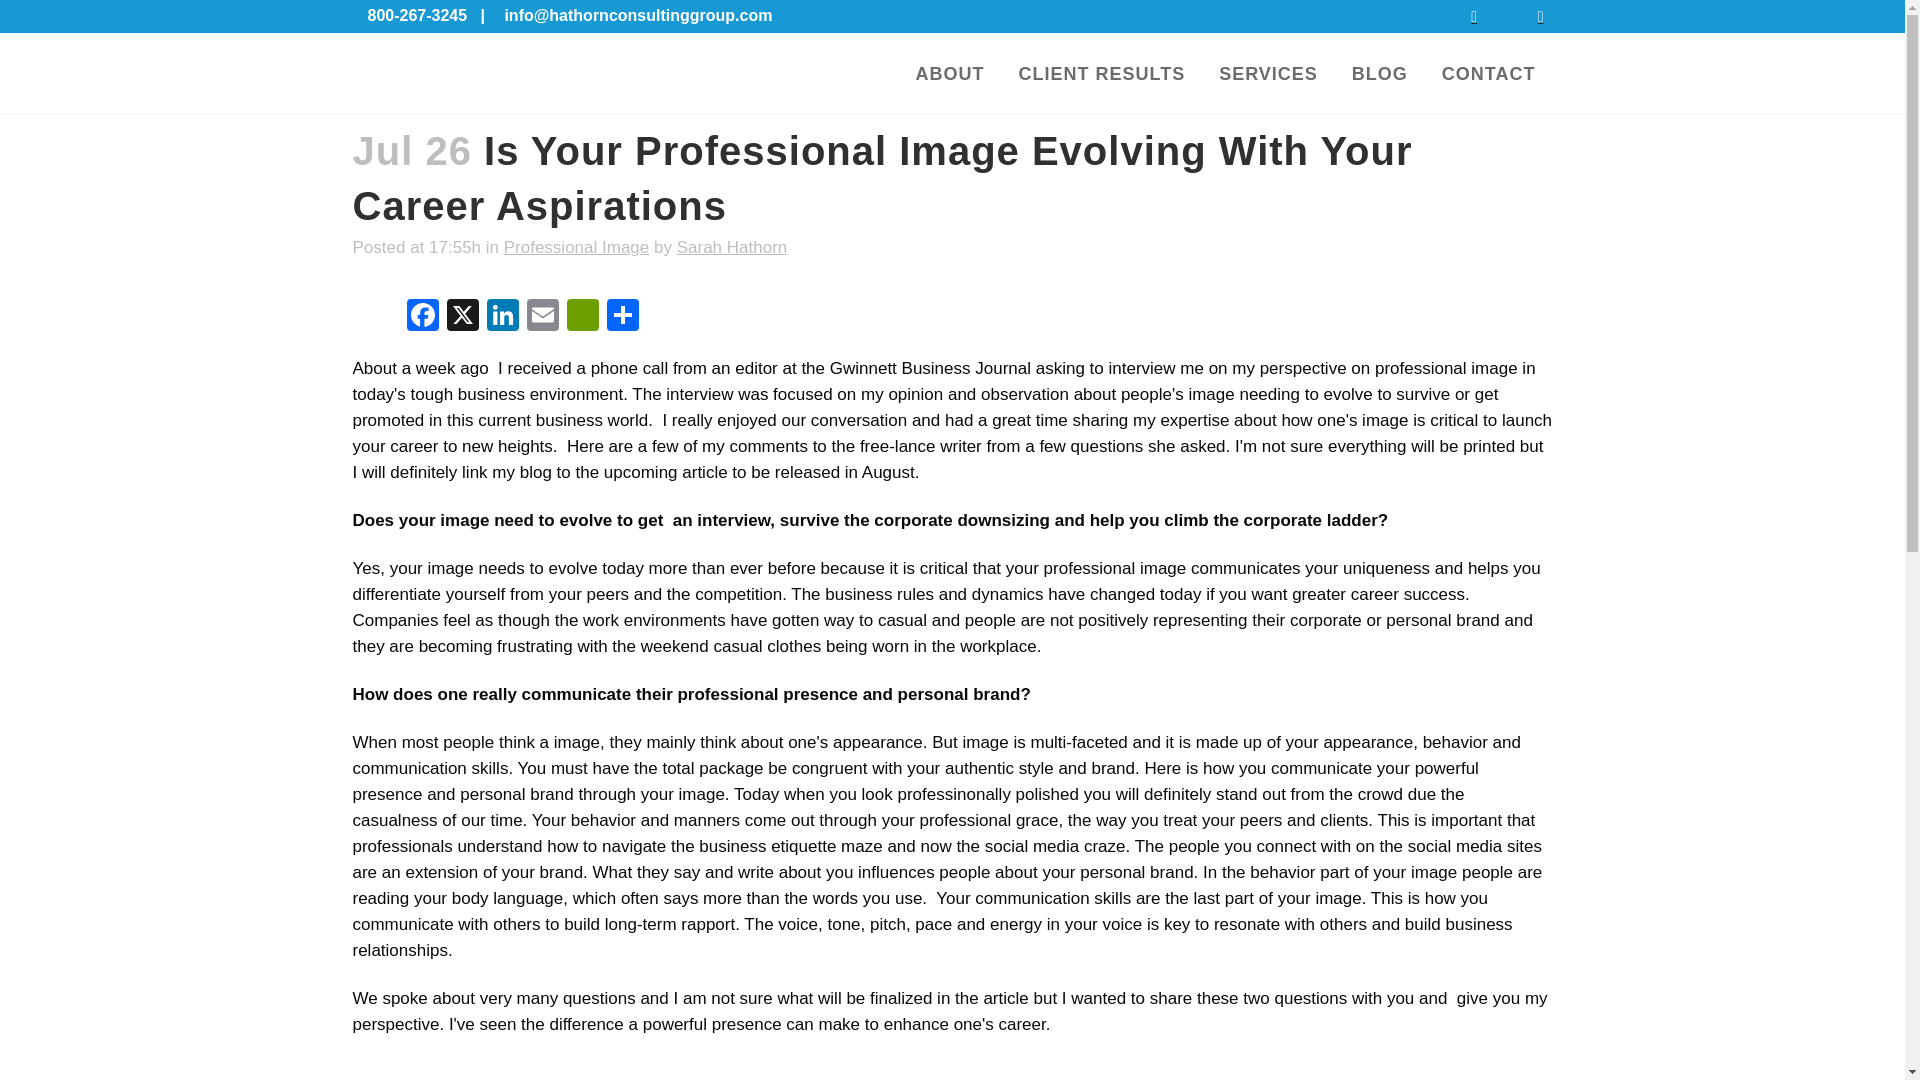 The image size is (1920, 1080). Describe the element at coordinates (949, 74) in the screenshot. I see `ABOUT` at that location.